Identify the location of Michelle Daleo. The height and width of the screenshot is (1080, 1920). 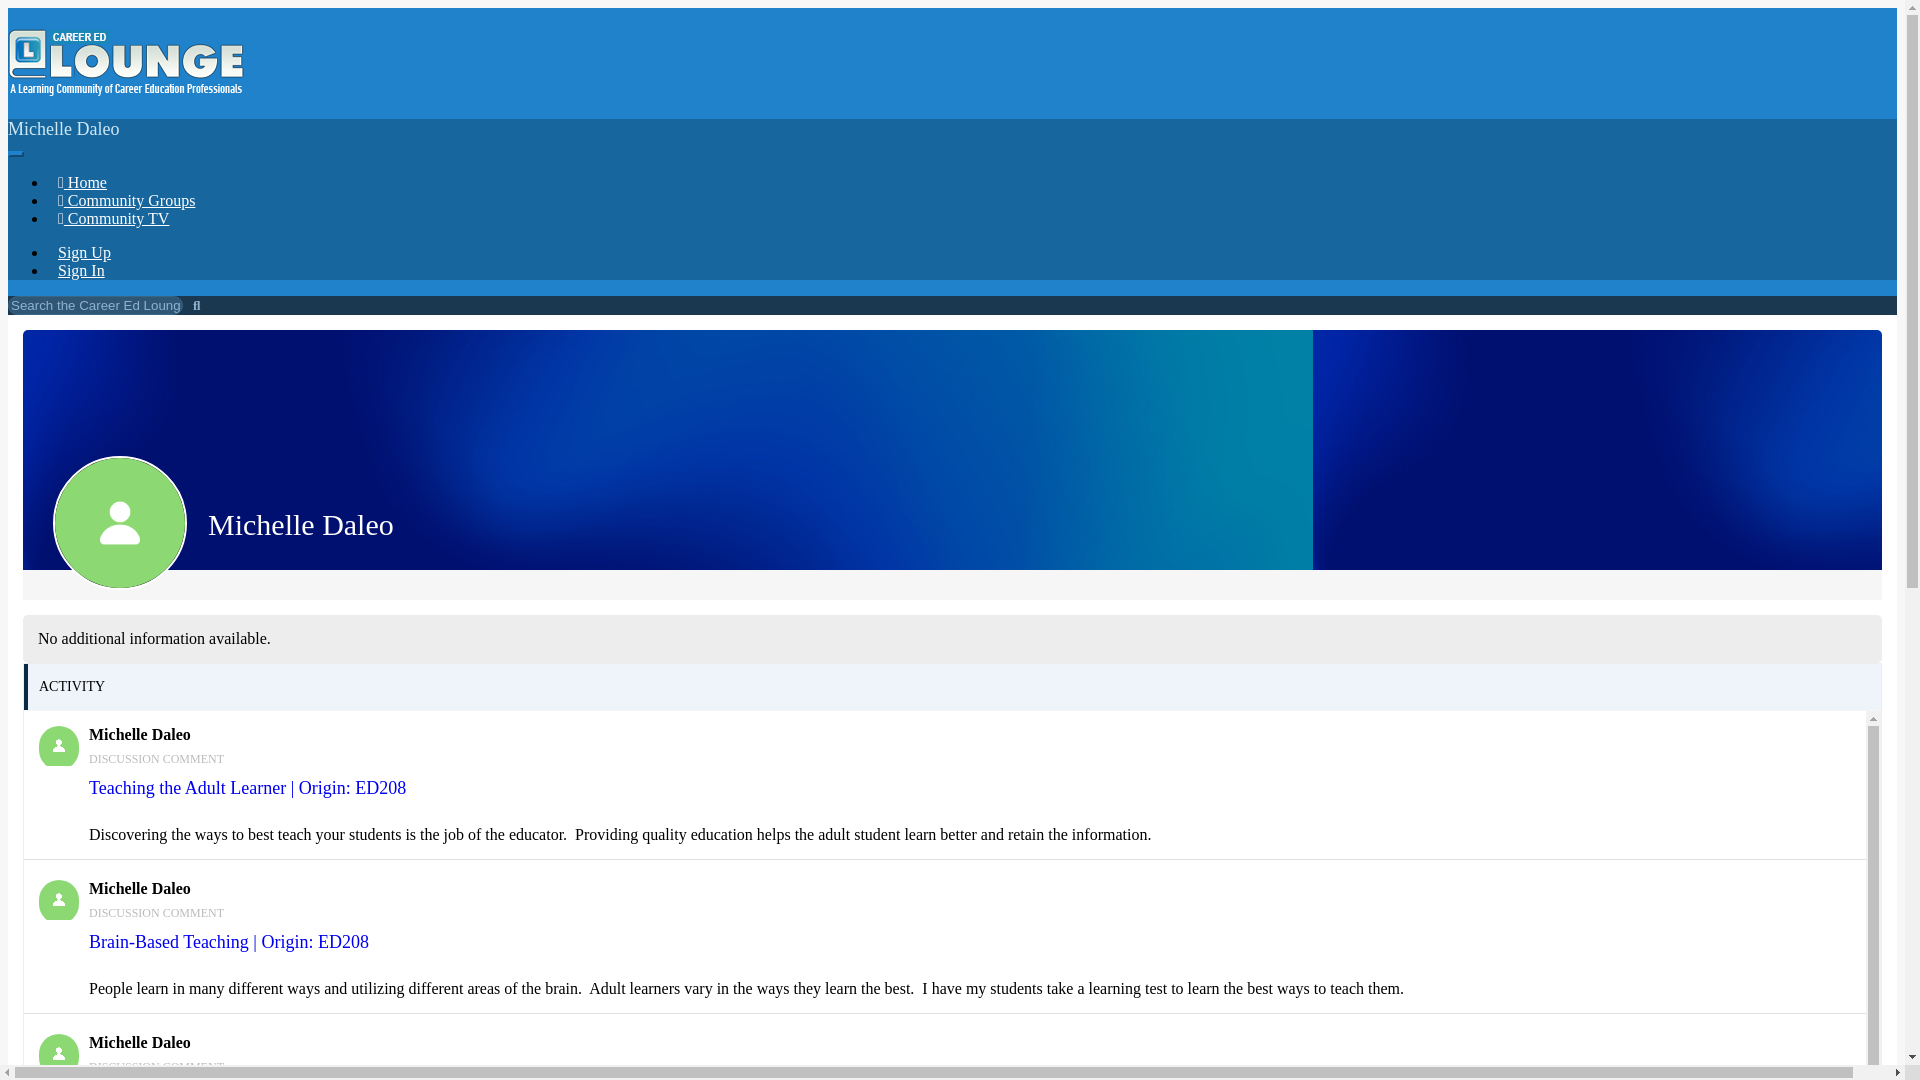
(139, 888).